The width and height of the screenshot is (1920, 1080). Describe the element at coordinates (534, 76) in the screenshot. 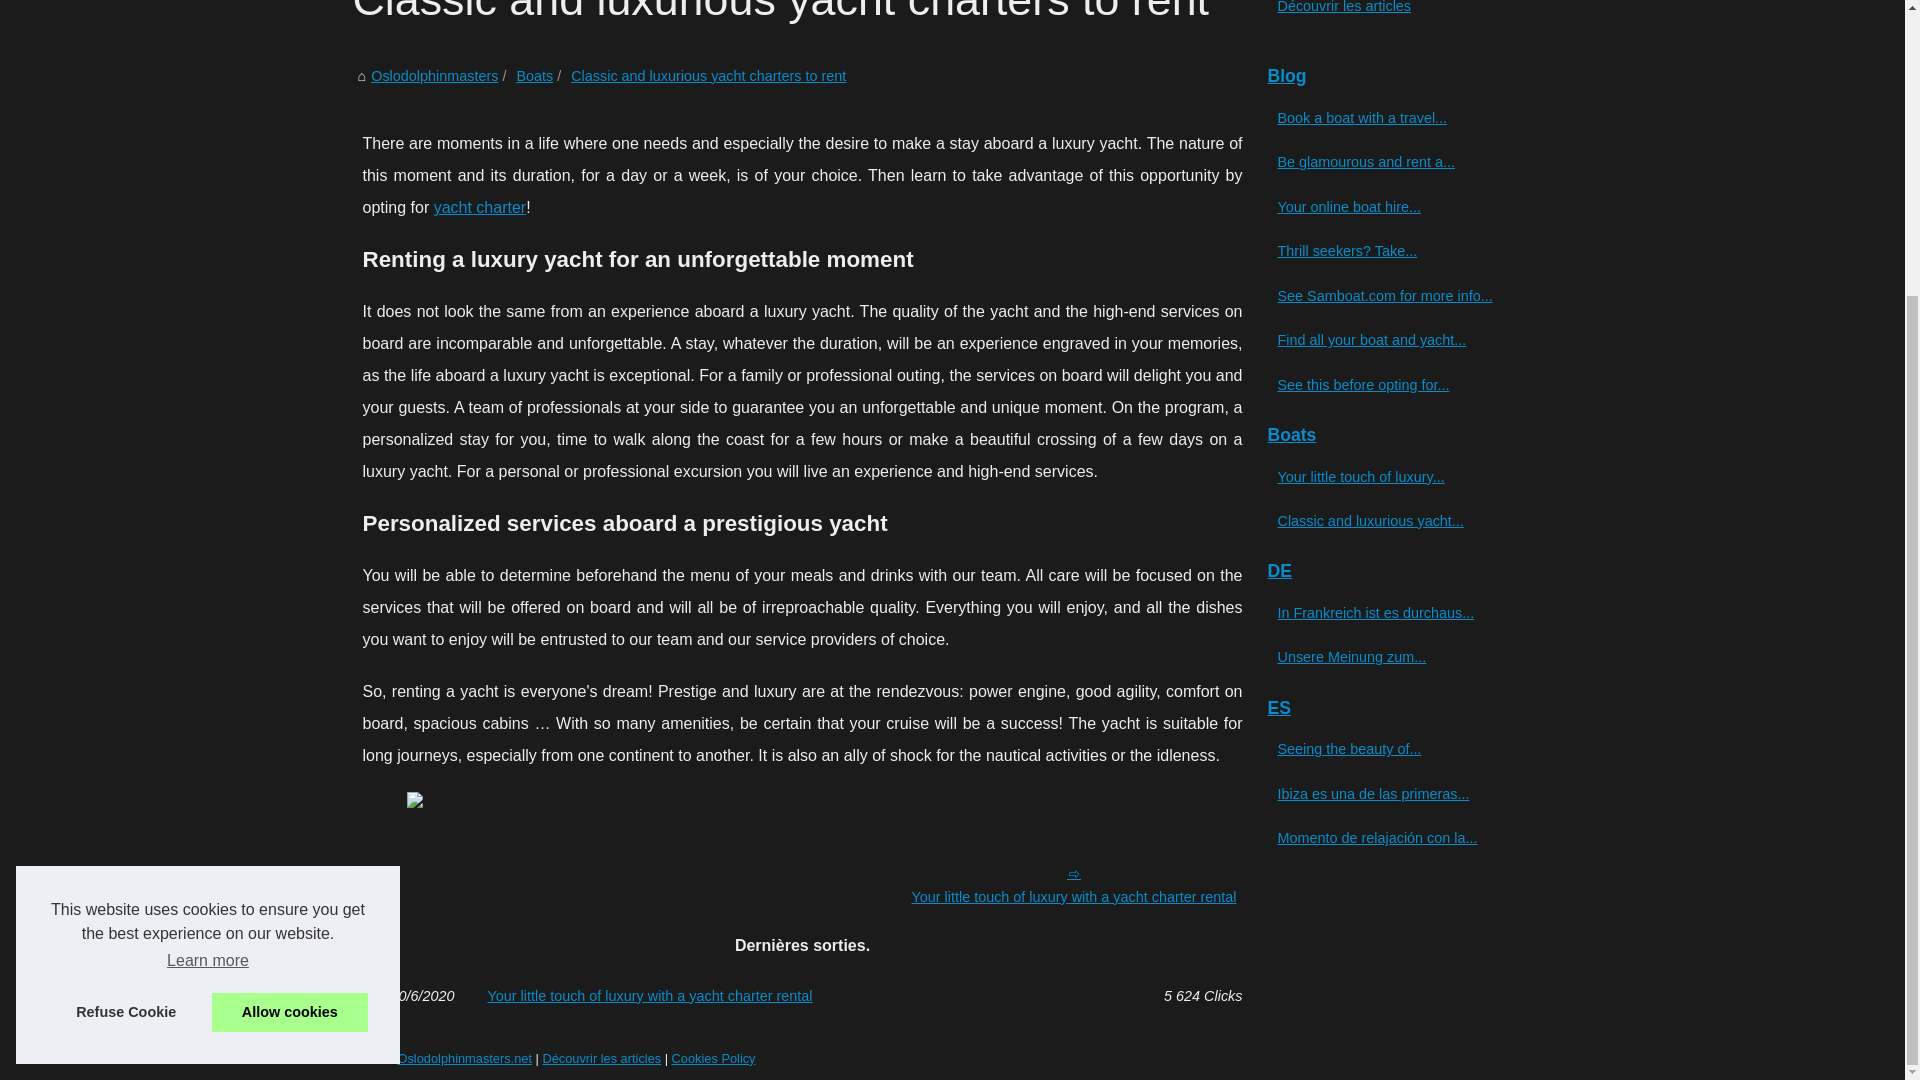

I see `Boats` at that location.